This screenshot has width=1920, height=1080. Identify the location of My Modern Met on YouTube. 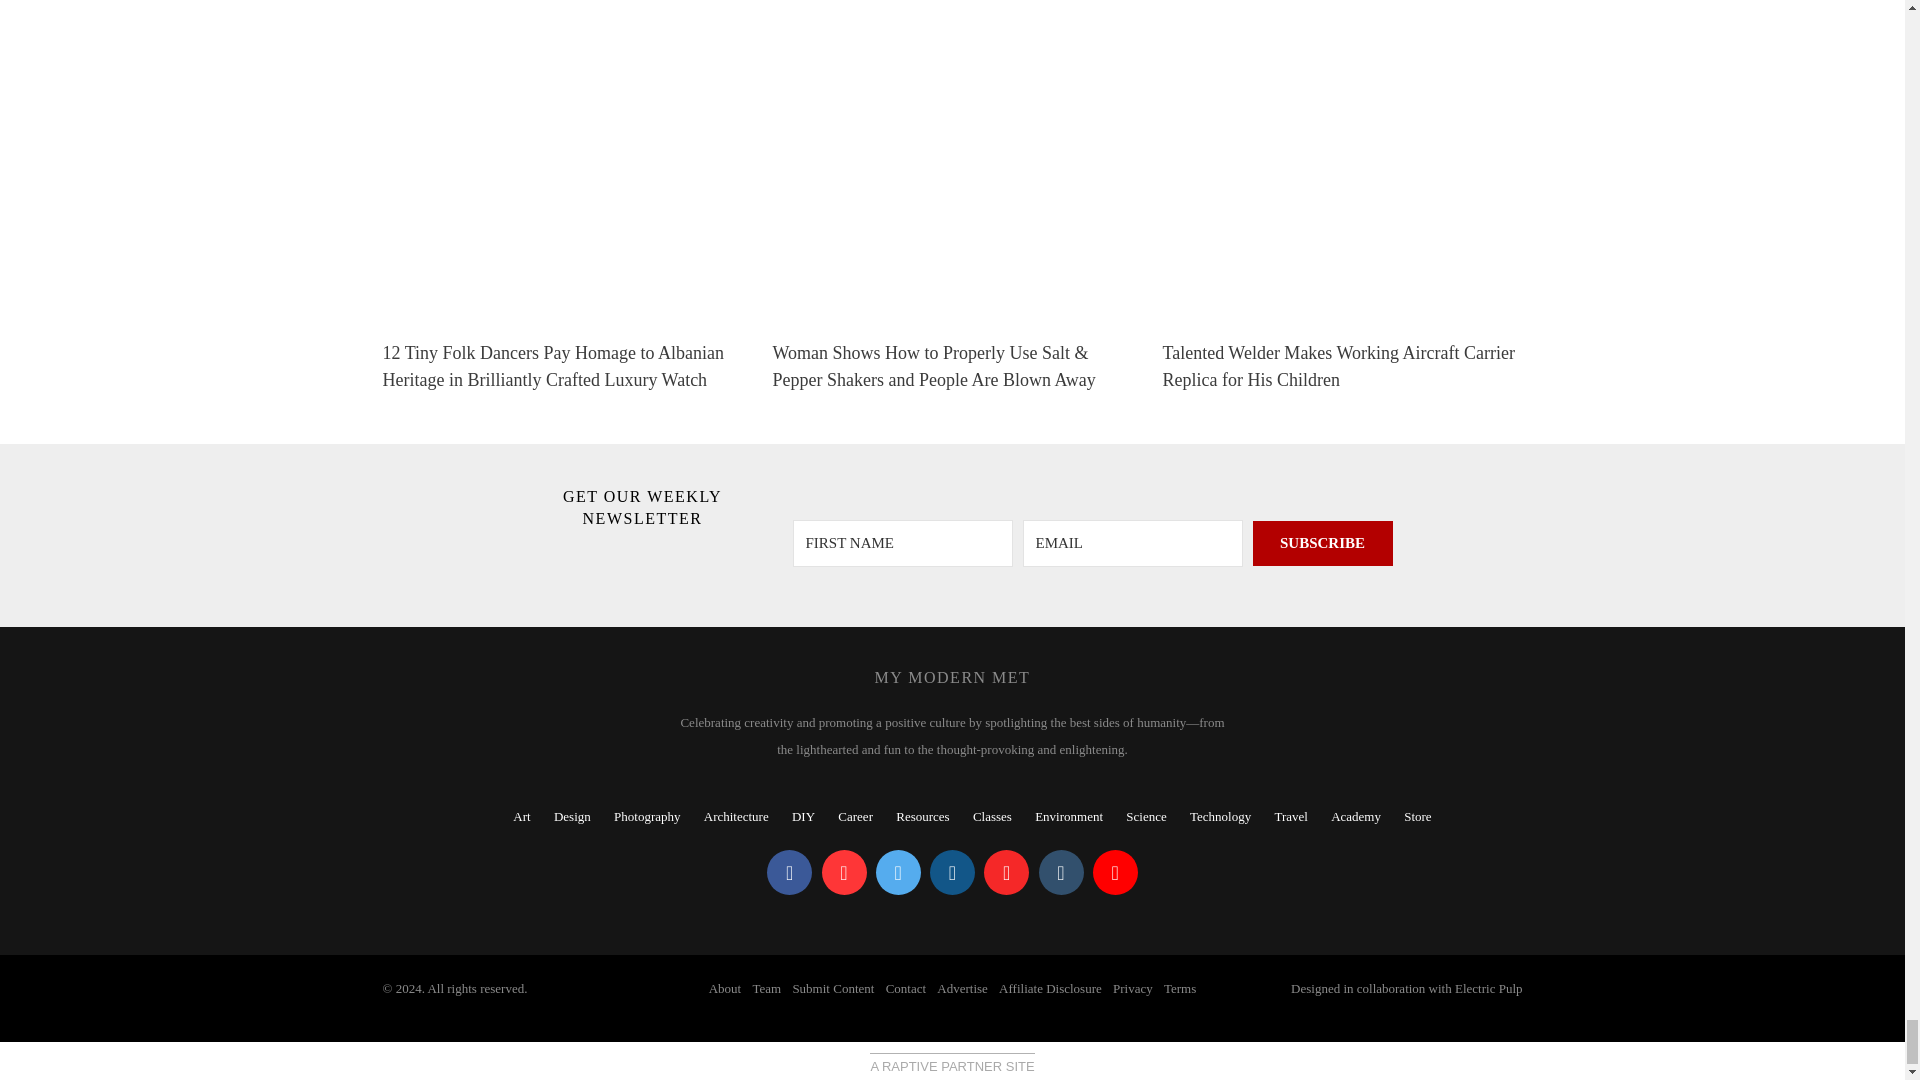
(1115, 872).